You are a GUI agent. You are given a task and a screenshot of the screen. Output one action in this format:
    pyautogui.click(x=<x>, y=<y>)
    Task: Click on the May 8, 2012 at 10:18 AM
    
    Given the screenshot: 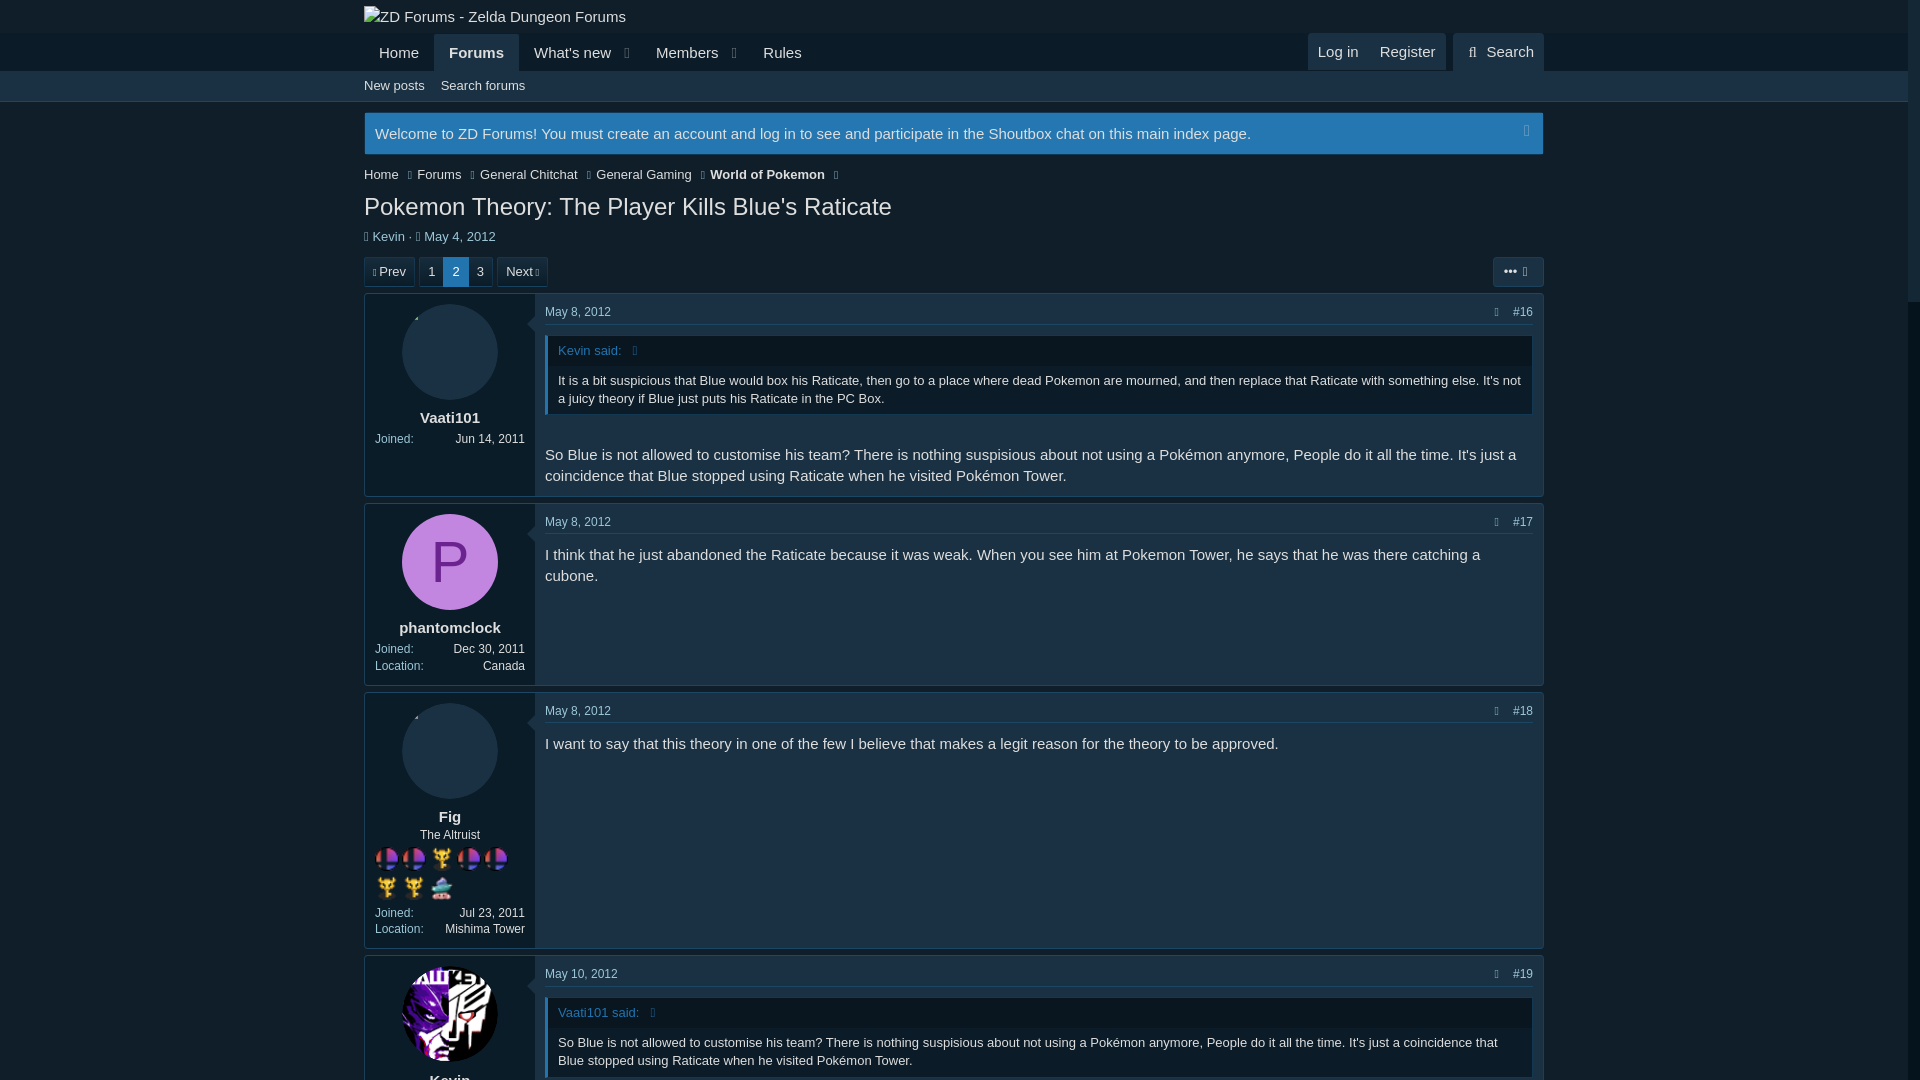 What is the action you would take?
    pyautogui.click(x=578, y=522)
    